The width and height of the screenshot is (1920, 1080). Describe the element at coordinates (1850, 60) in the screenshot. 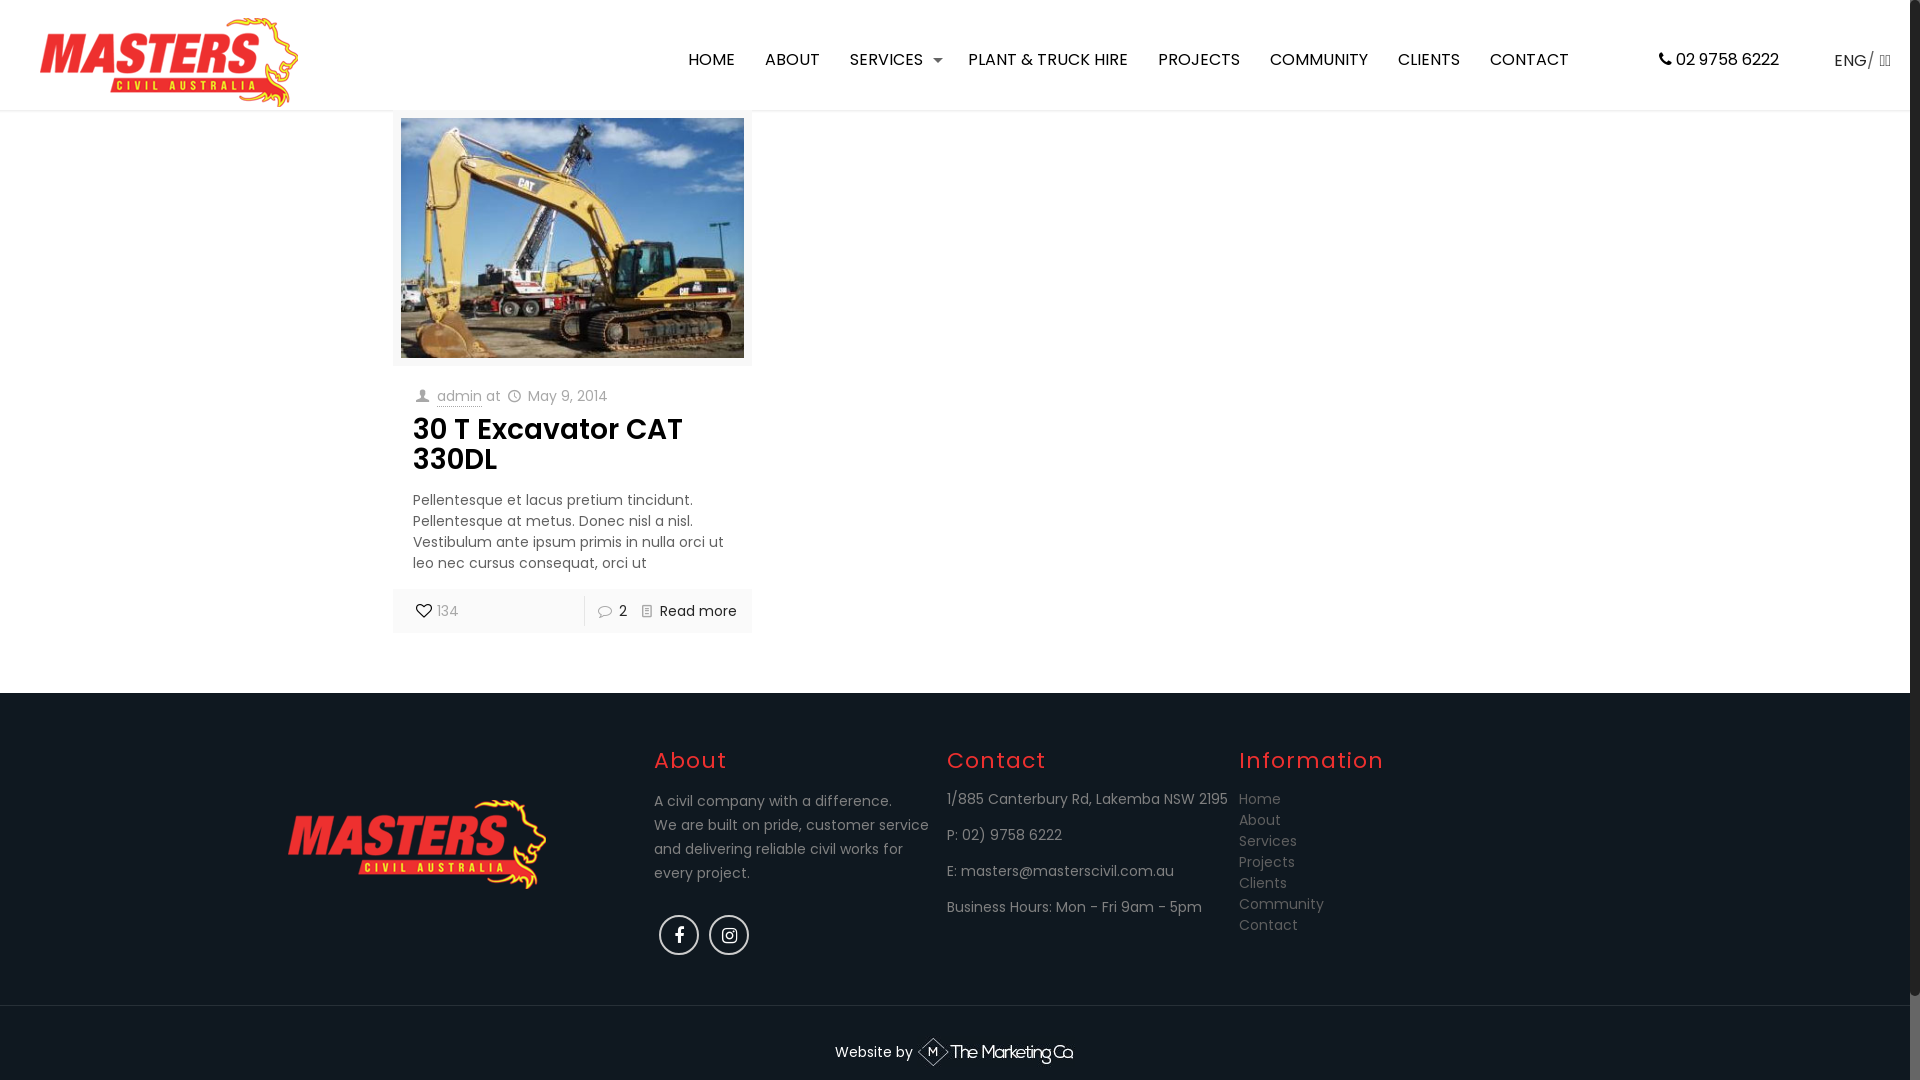

I see `ENG` at that location.